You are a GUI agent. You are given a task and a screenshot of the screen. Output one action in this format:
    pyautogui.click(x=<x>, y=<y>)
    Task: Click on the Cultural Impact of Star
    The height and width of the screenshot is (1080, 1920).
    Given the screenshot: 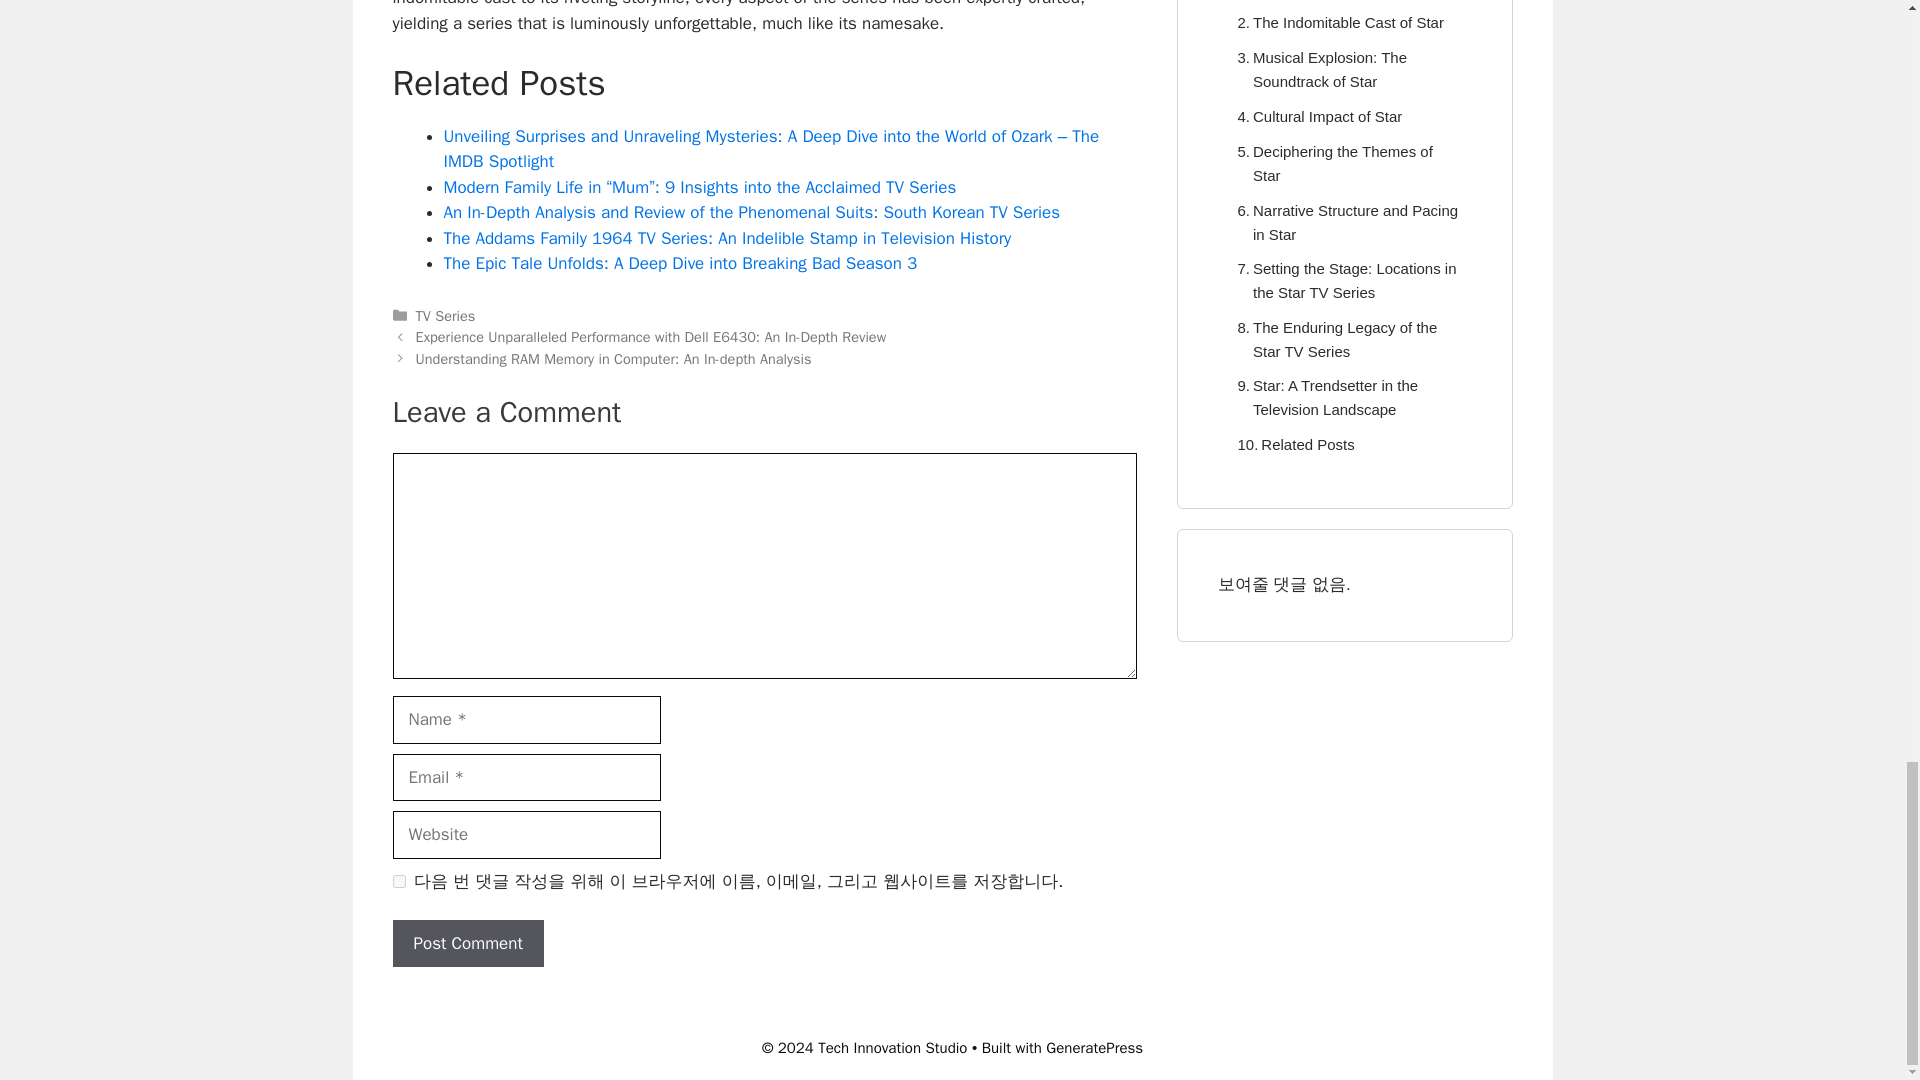 What is the action you would take?
    pyautogui.click(x=1316, y=116)
    